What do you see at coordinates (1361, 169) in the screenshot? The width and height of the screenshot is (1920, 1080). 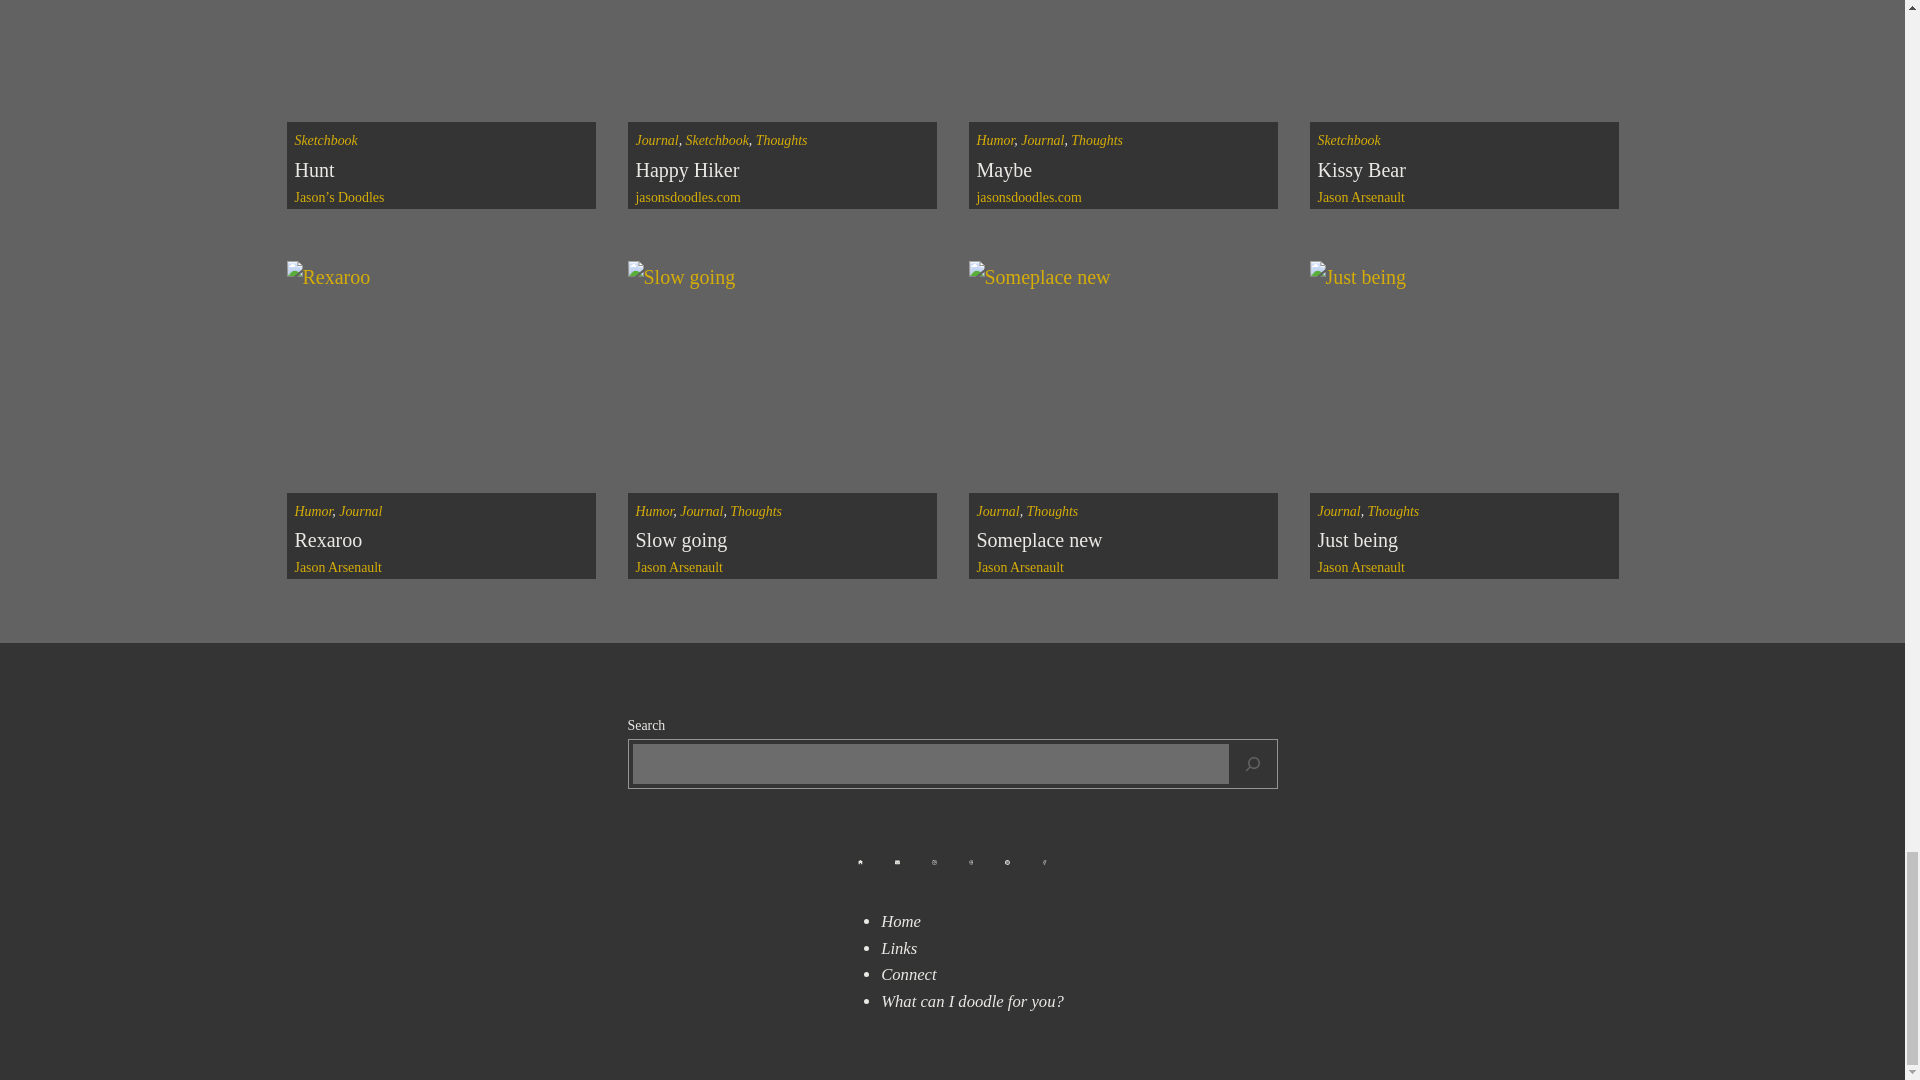 I see `Kissy Bear` at bounding box center [1361, 169].